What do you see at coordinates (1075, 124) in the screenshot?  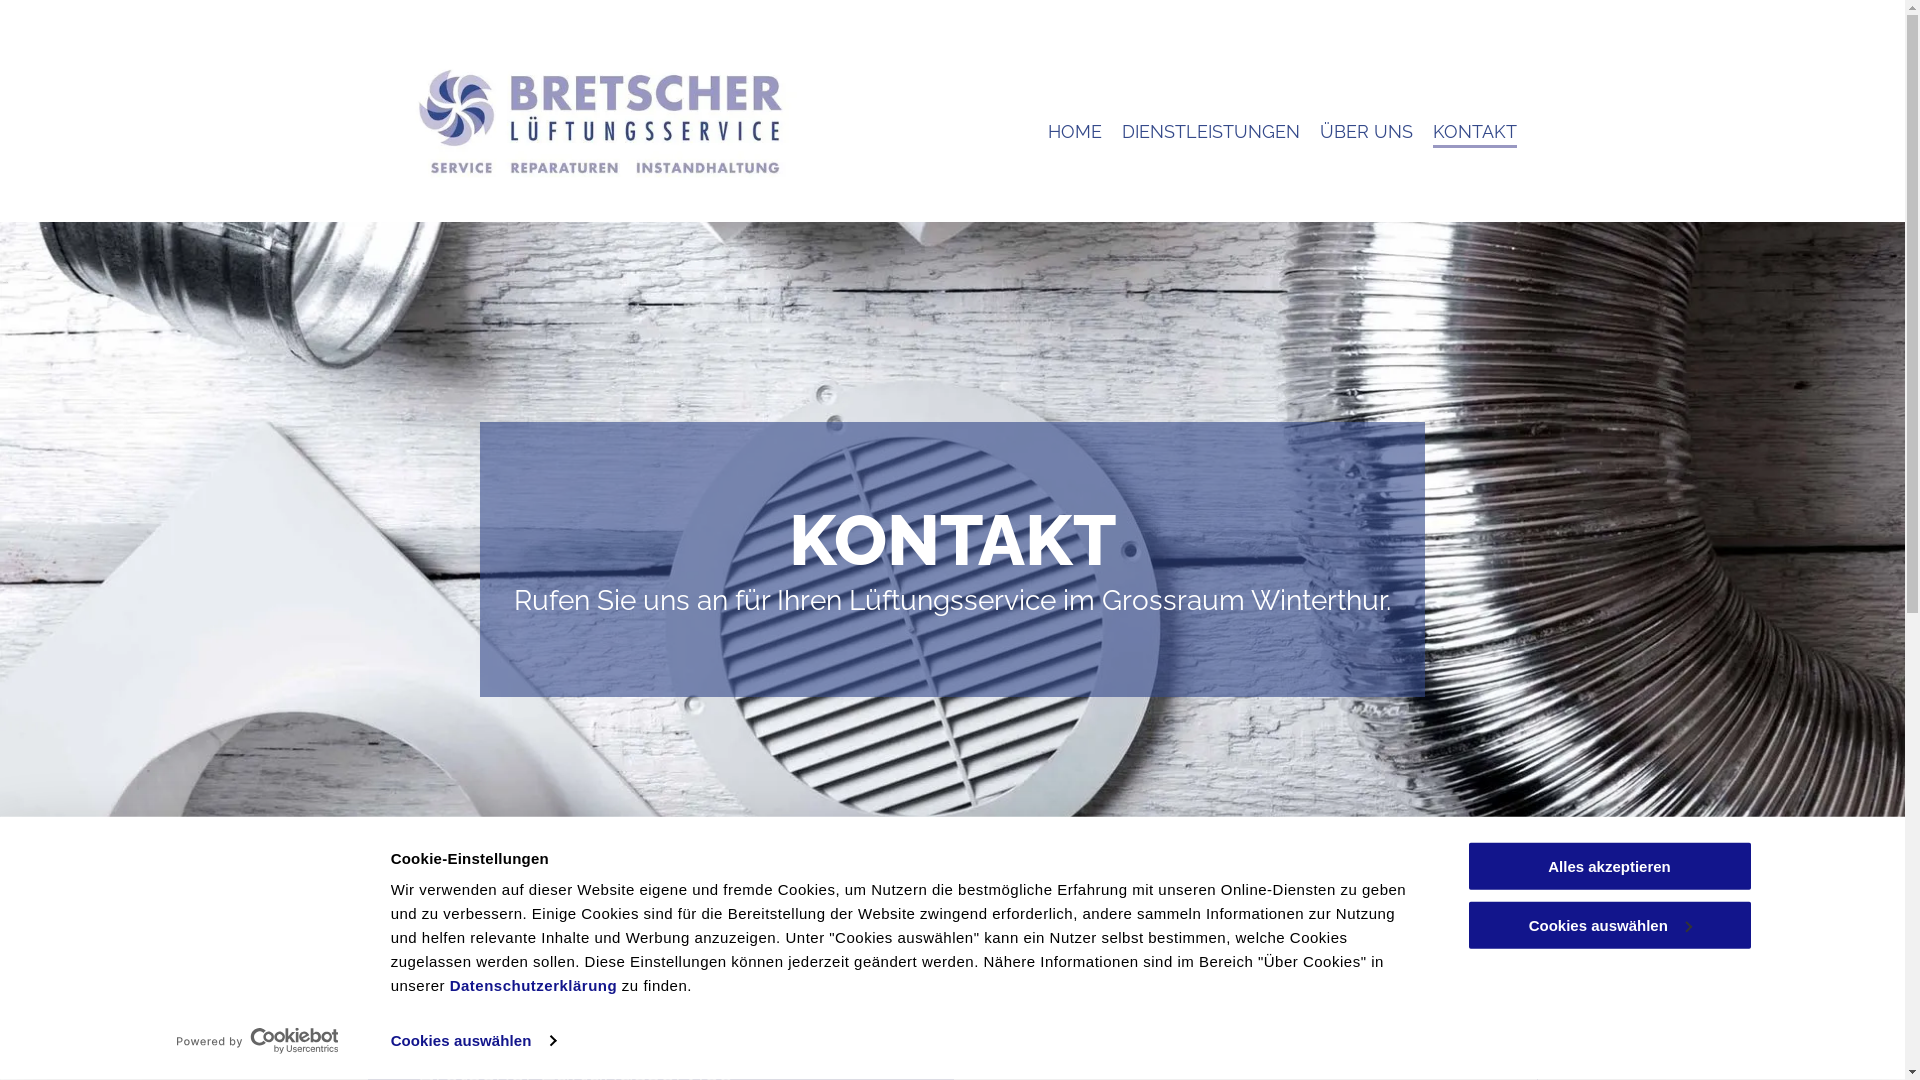 I see `HOME` at bounding box center [1075, 124].